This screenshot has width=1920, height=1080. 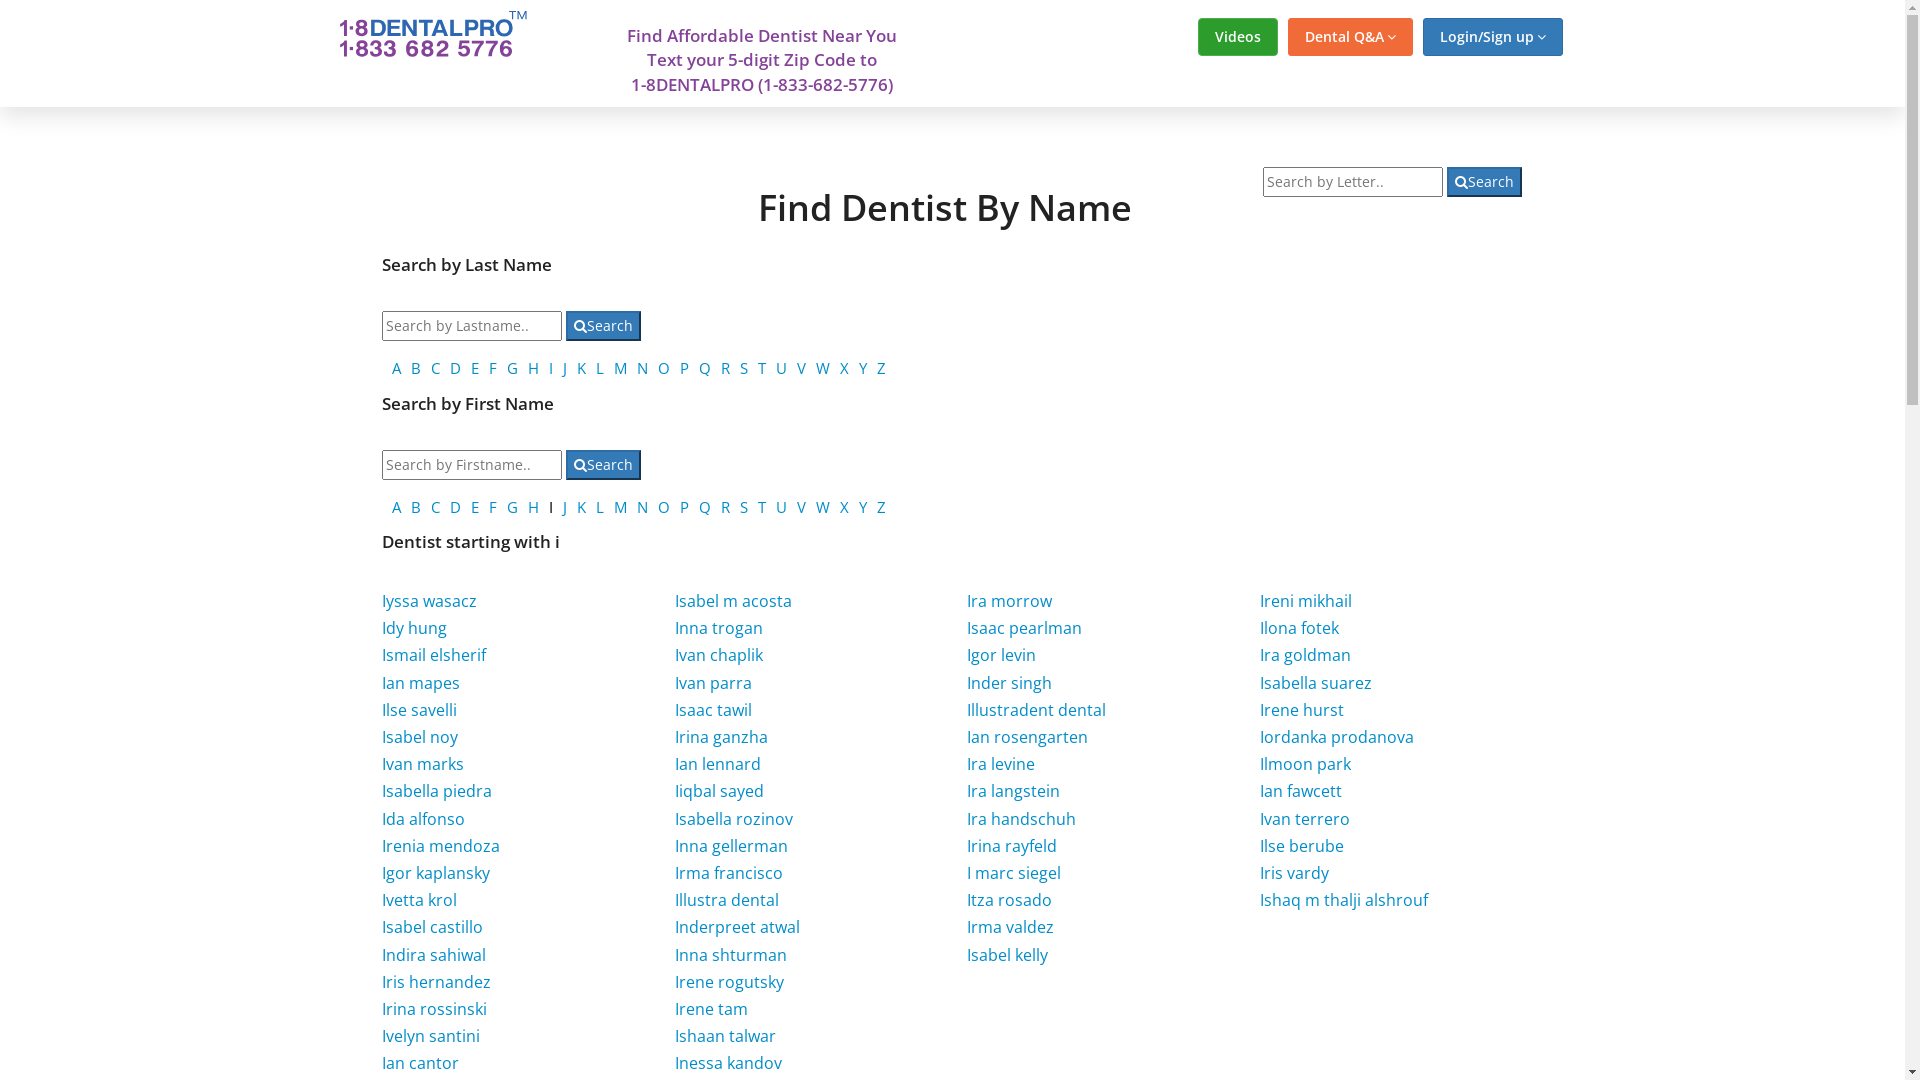 What do you see at coordinates (416, 368) in the screenshot?
I see `B` at bounding box center [416, 368].